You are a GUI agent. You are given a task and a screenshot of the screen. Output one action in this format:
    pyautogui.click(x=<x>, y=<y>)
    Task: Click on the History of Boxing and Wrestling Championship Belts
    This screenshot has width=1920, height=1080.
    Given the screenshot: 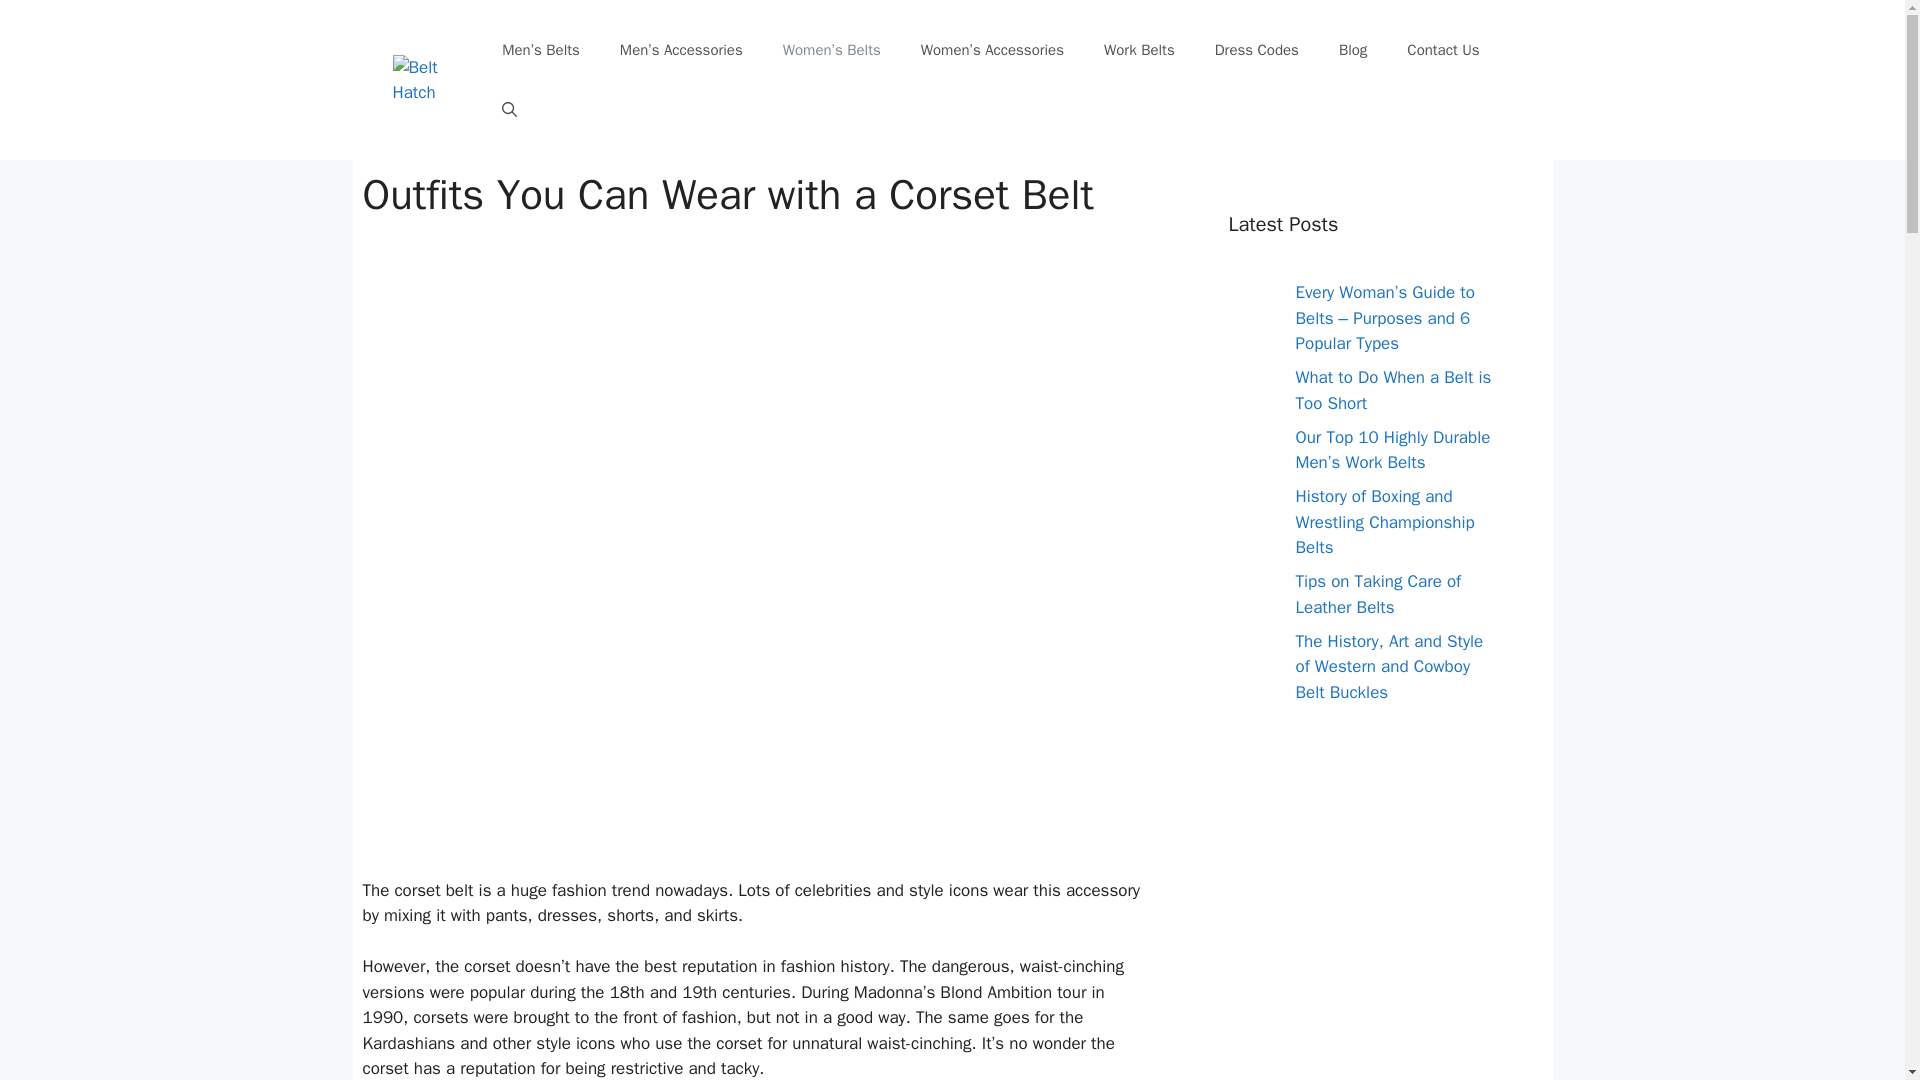 What is the action you would take?
    pyautogui.click(x=1385, y=522)
    